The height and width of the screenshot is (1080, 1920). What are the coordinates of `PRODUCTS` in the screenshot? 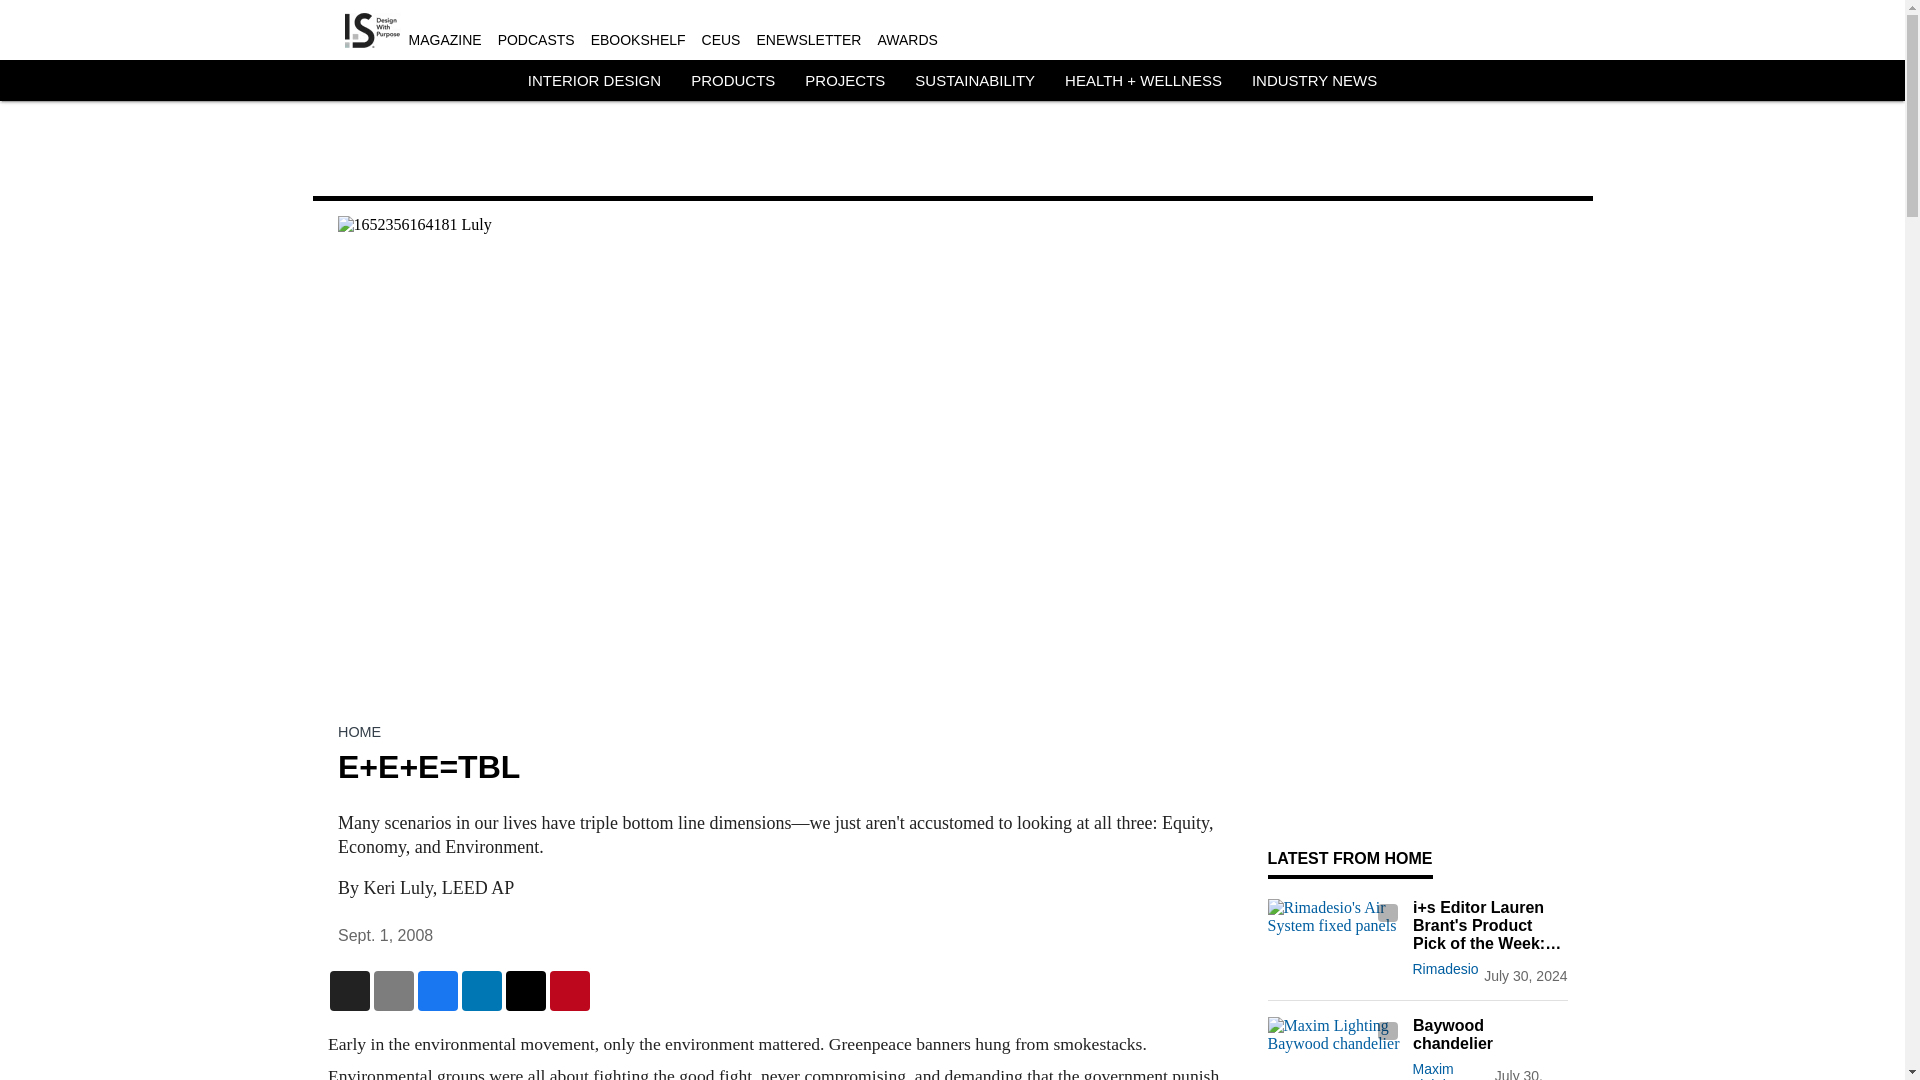 It's located at (733, 80).